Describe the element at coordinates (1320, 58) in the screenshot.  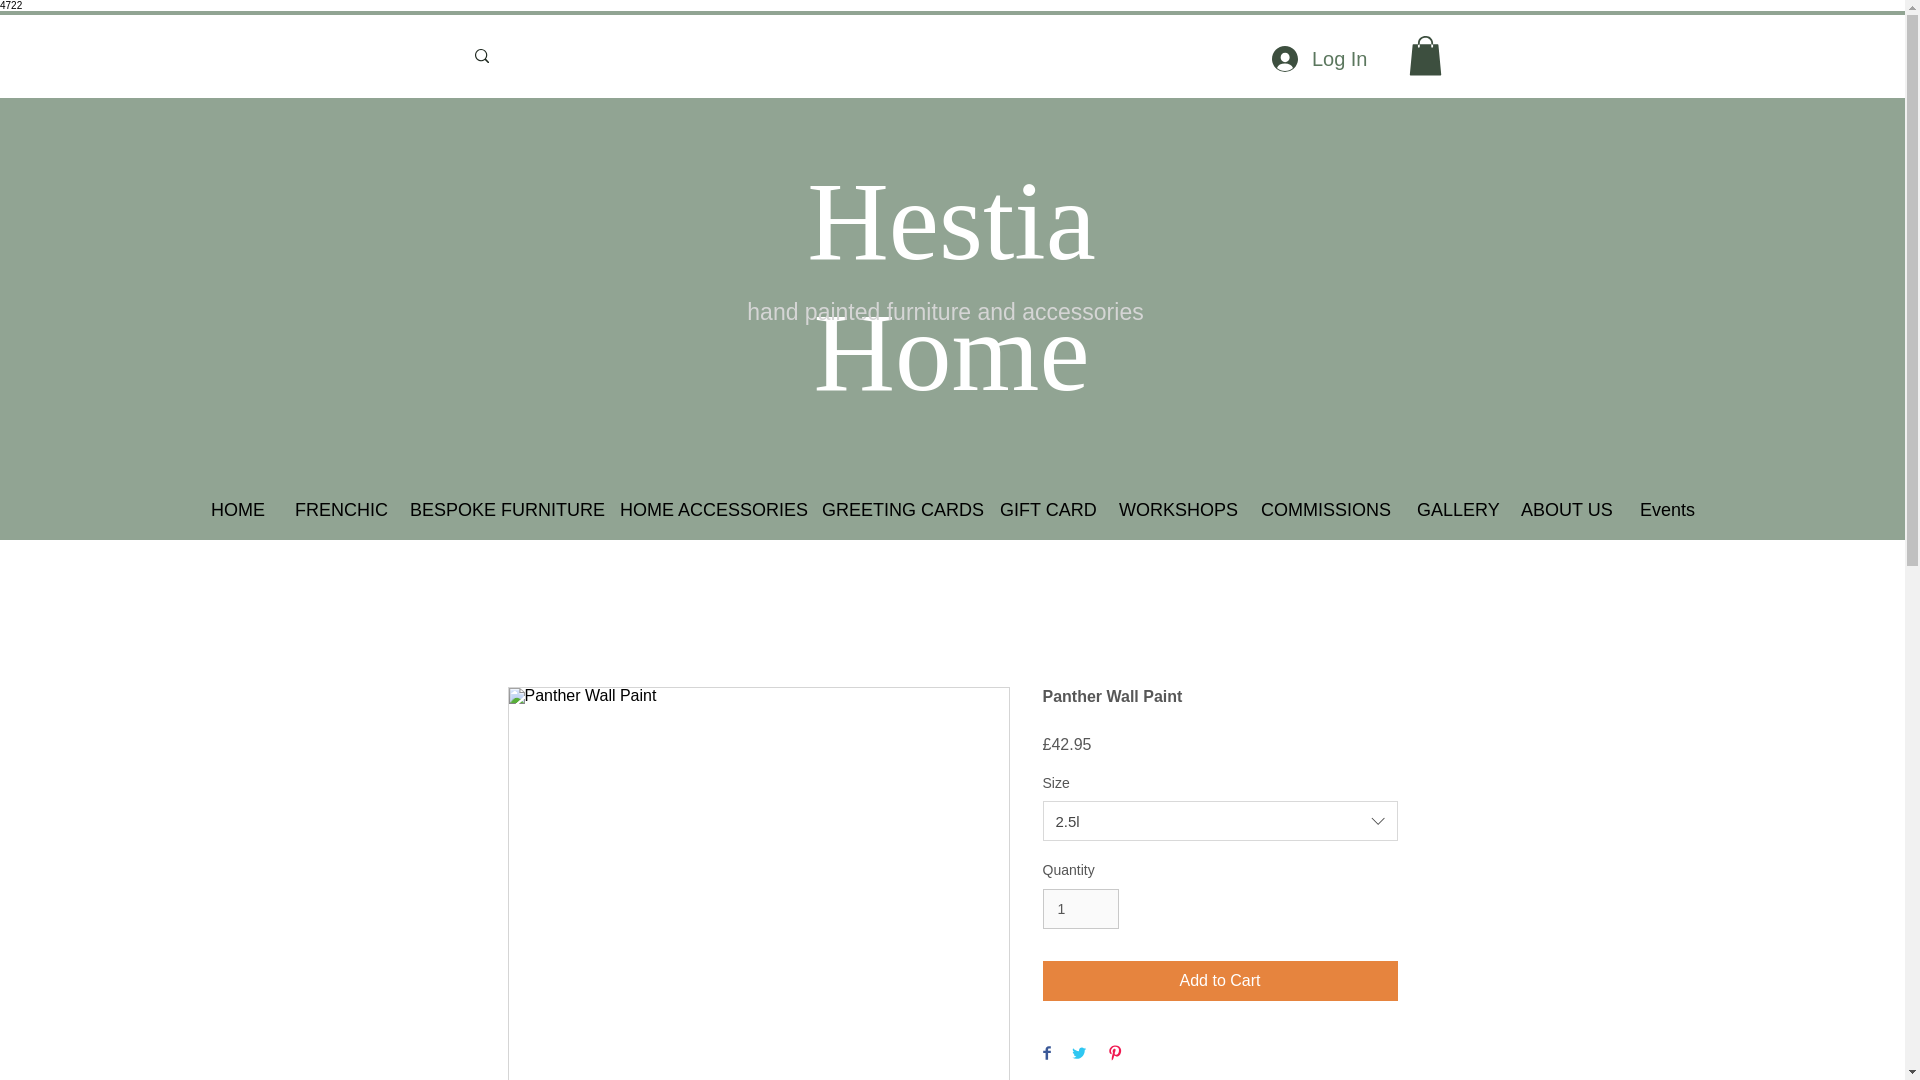
I see `Log In` at that location.